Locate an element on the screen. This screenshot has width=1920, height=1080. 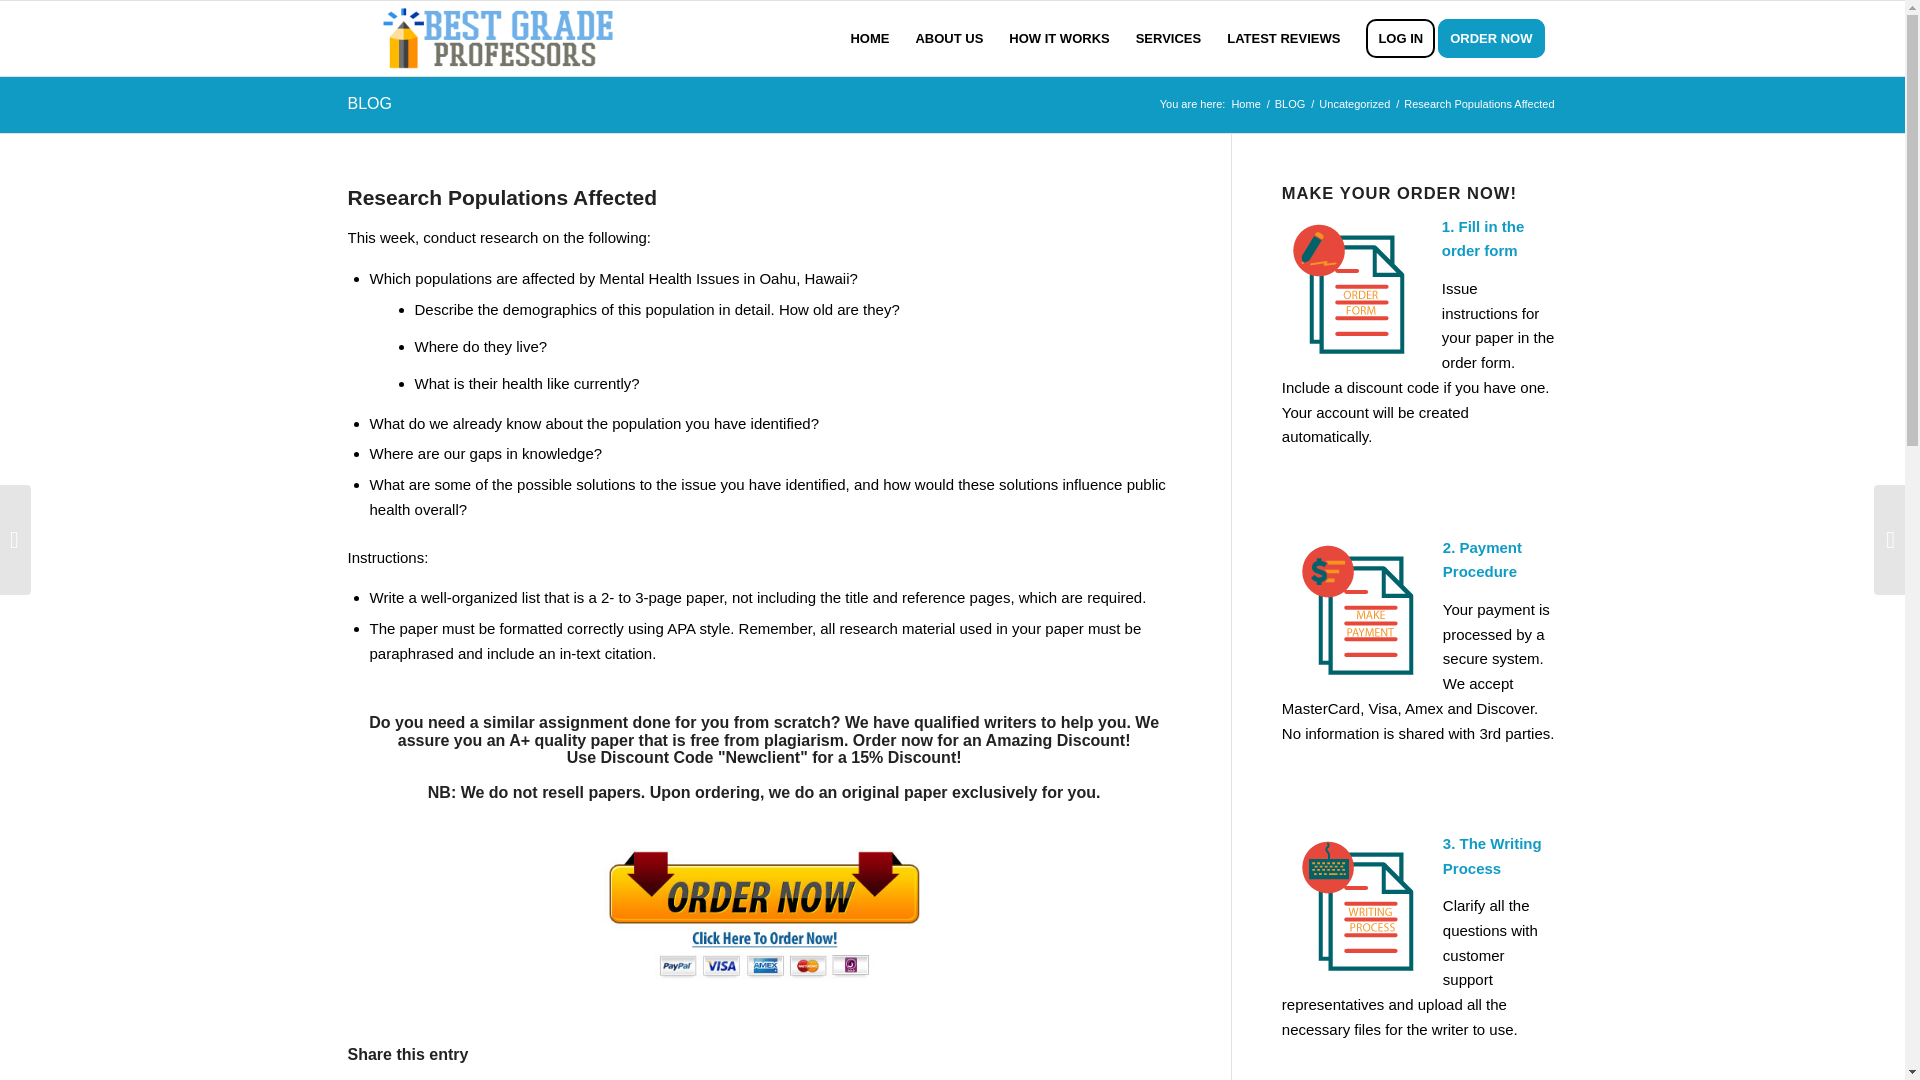
ABOUT US is located at coordinates (949, 38).